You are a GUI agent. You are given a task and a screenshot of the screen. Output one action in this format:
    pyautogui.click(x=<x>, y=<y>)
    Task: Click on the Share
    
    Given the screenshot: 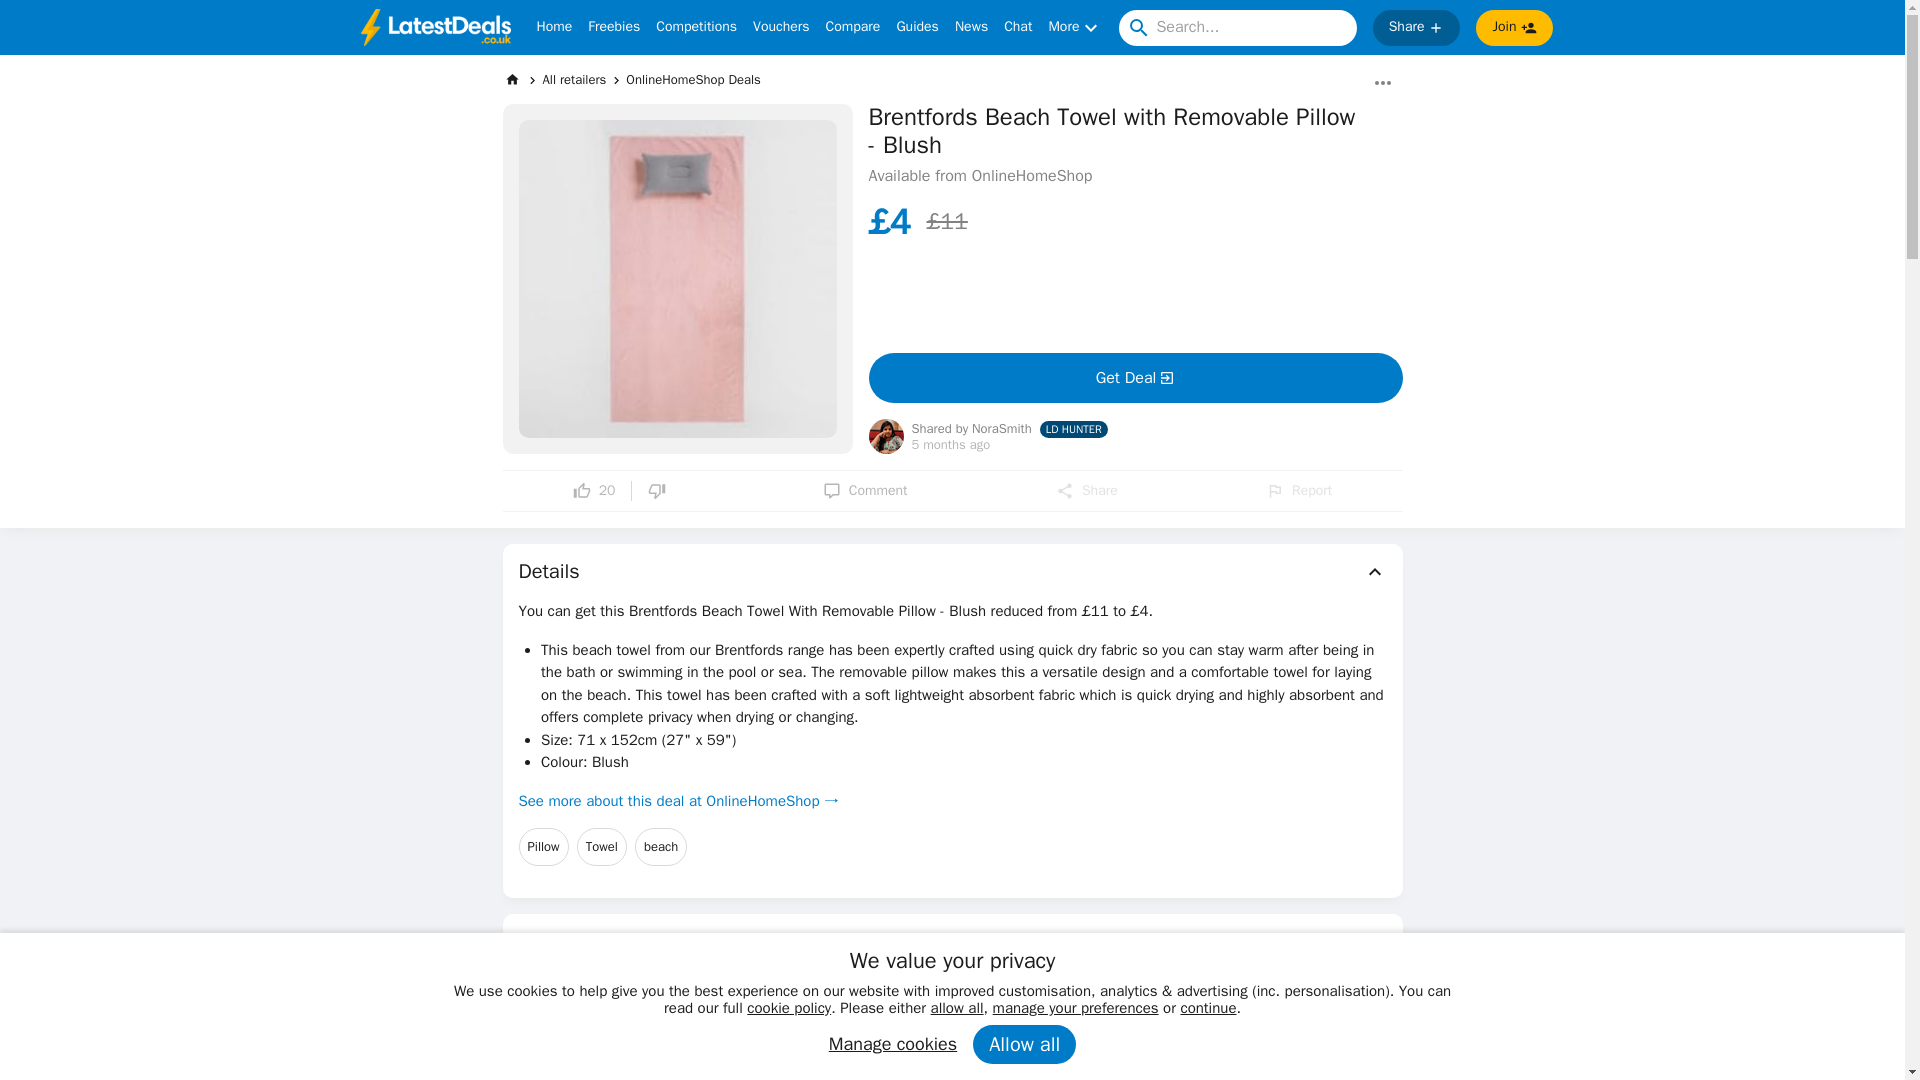 What is the action you would take?
    pyautogui.click(x=1086, y=490)
    